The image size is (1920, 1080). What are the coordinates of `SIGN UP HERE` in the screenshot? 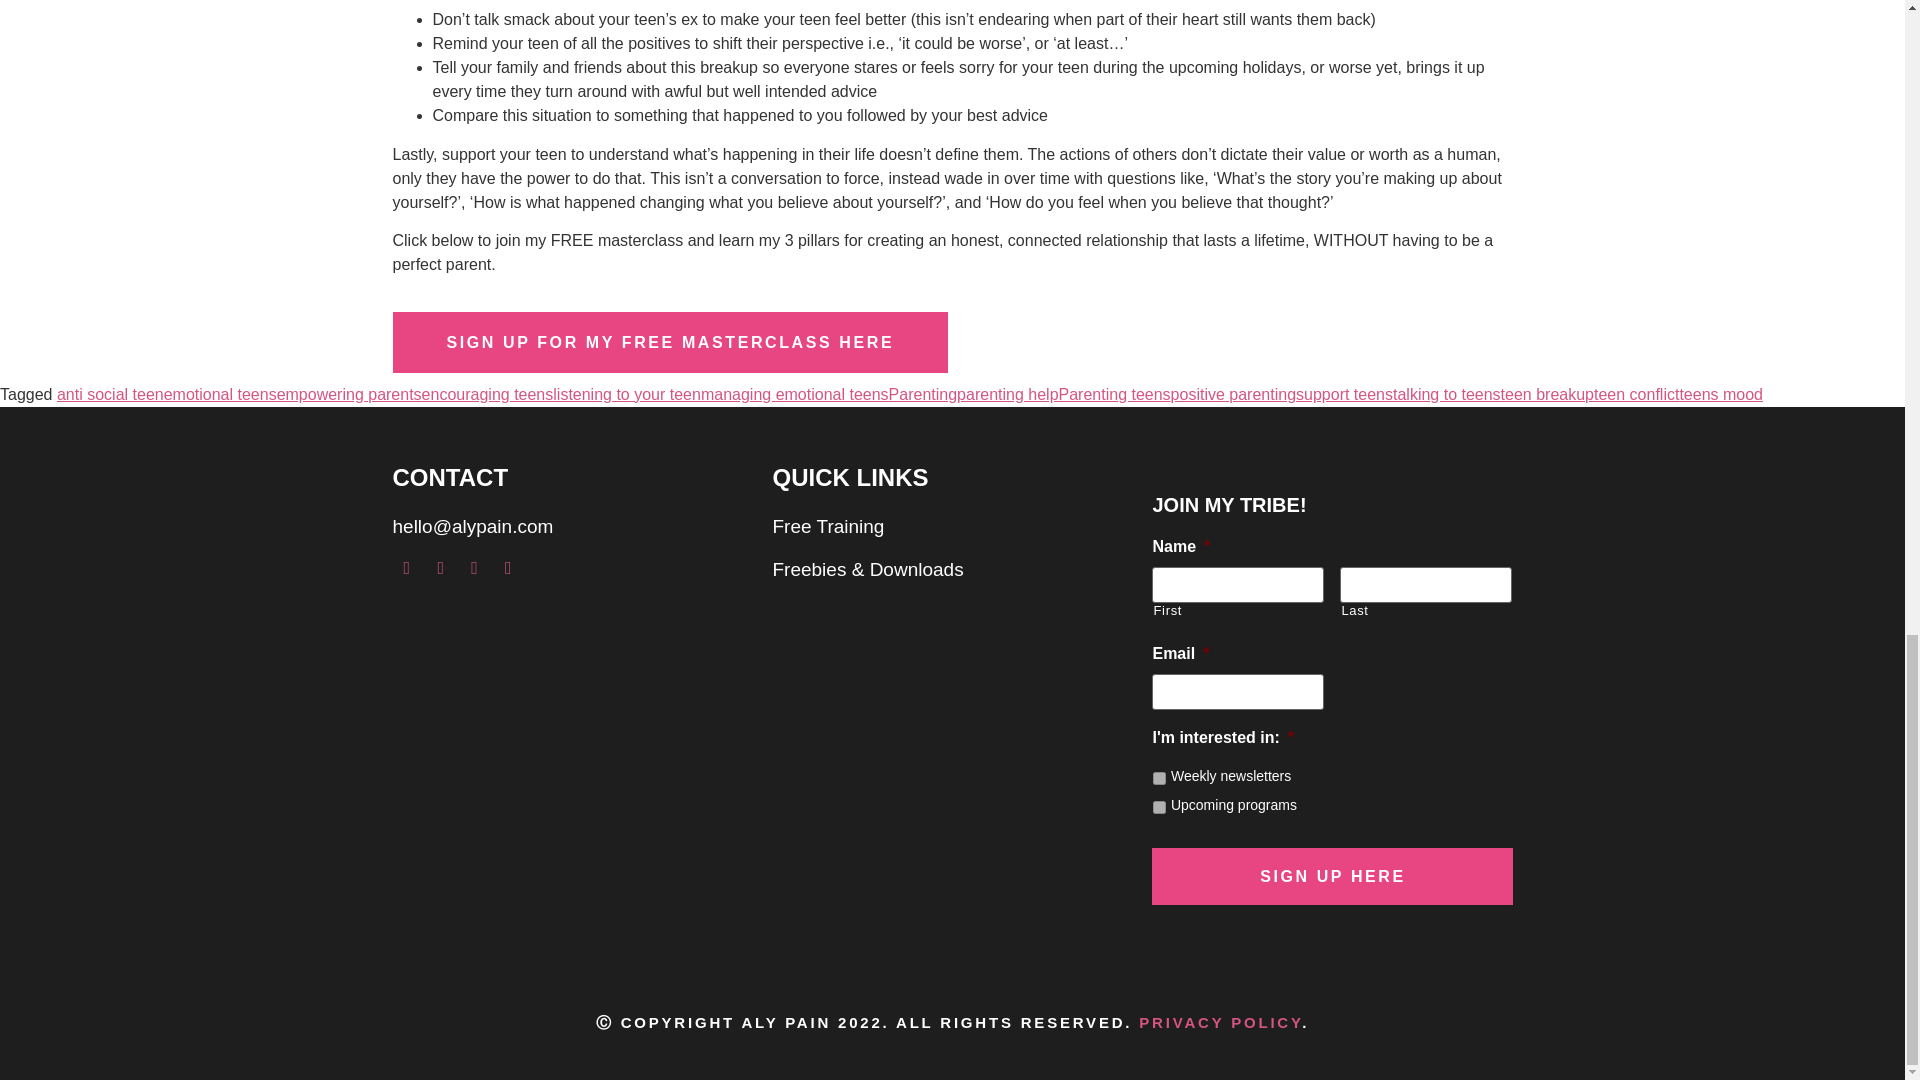 It's located at (1332, 876).